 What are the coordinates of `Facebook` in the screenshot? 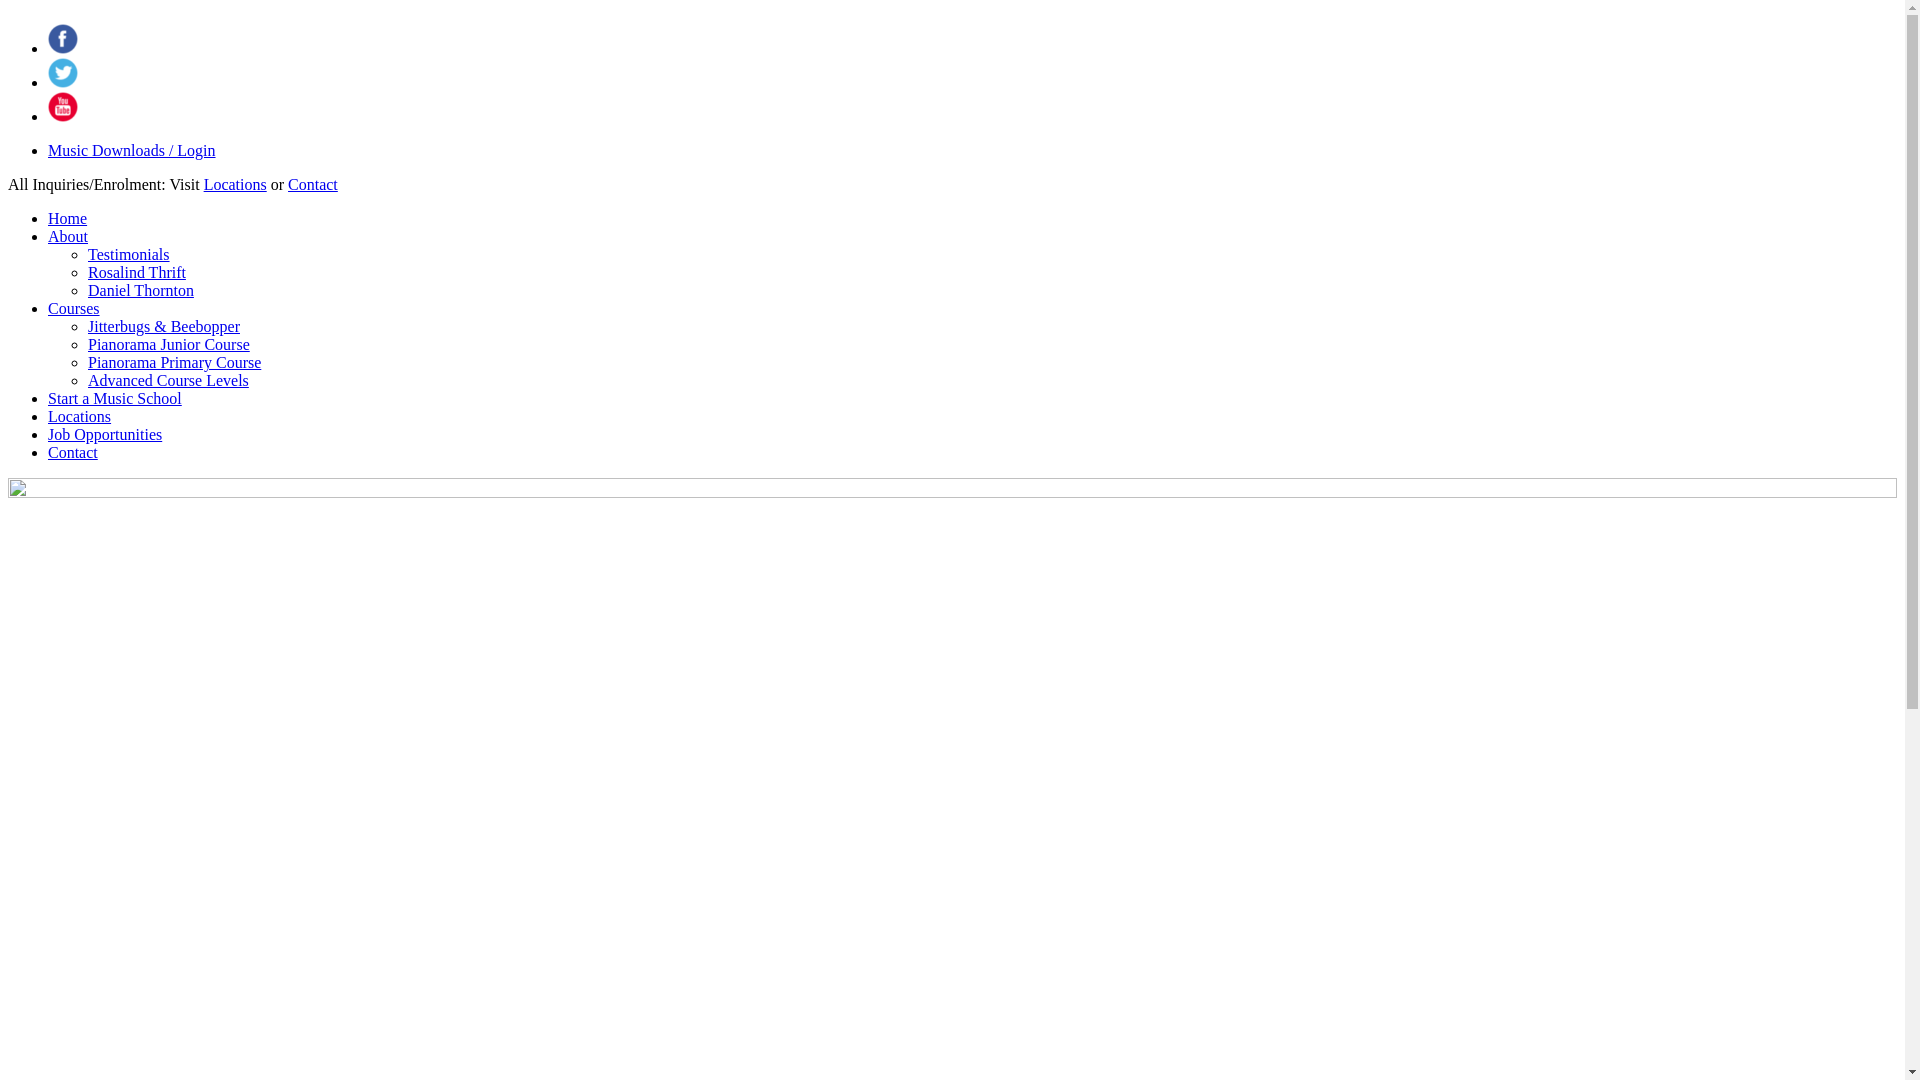 It's located at (63, 39).